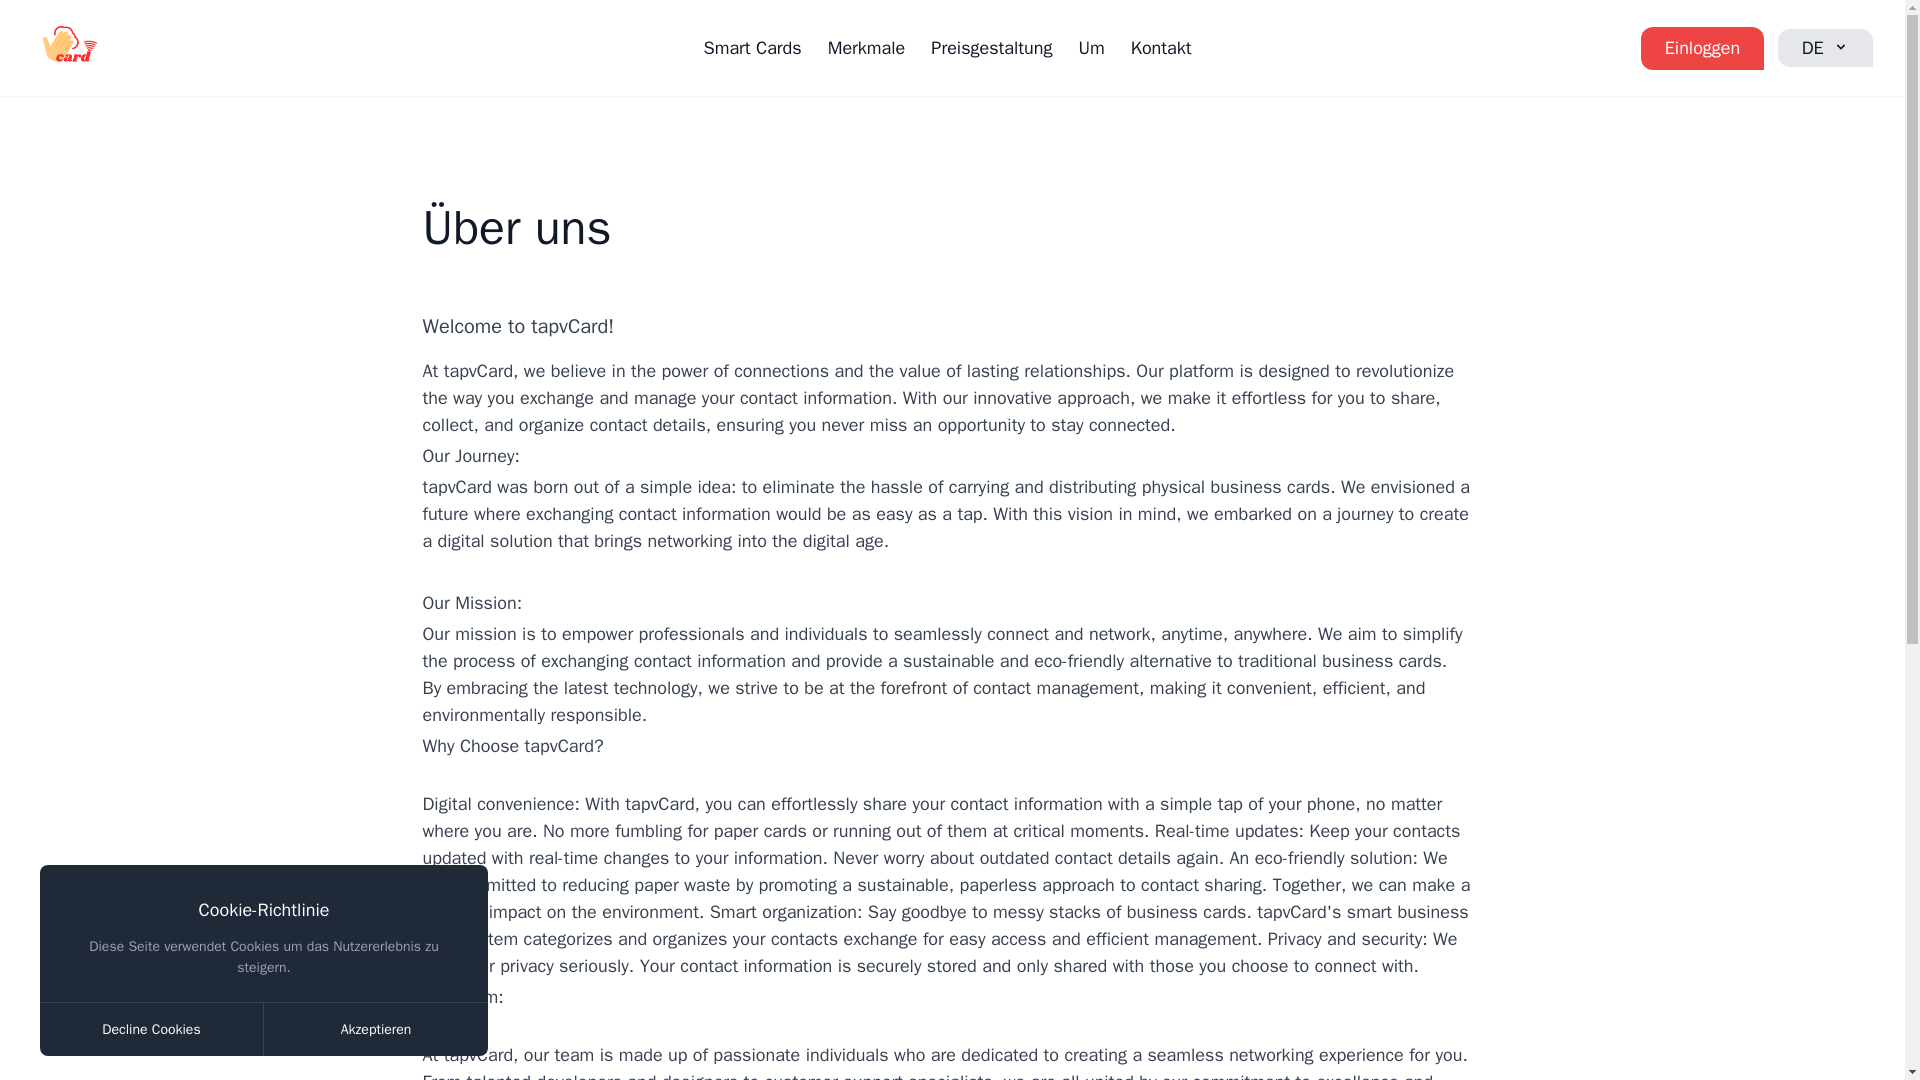 The height and width of the screenshot is (1080, 1920). Describe the element at coordinates (1161, 46) in the screenshot. I see `Kontakt` at that location.